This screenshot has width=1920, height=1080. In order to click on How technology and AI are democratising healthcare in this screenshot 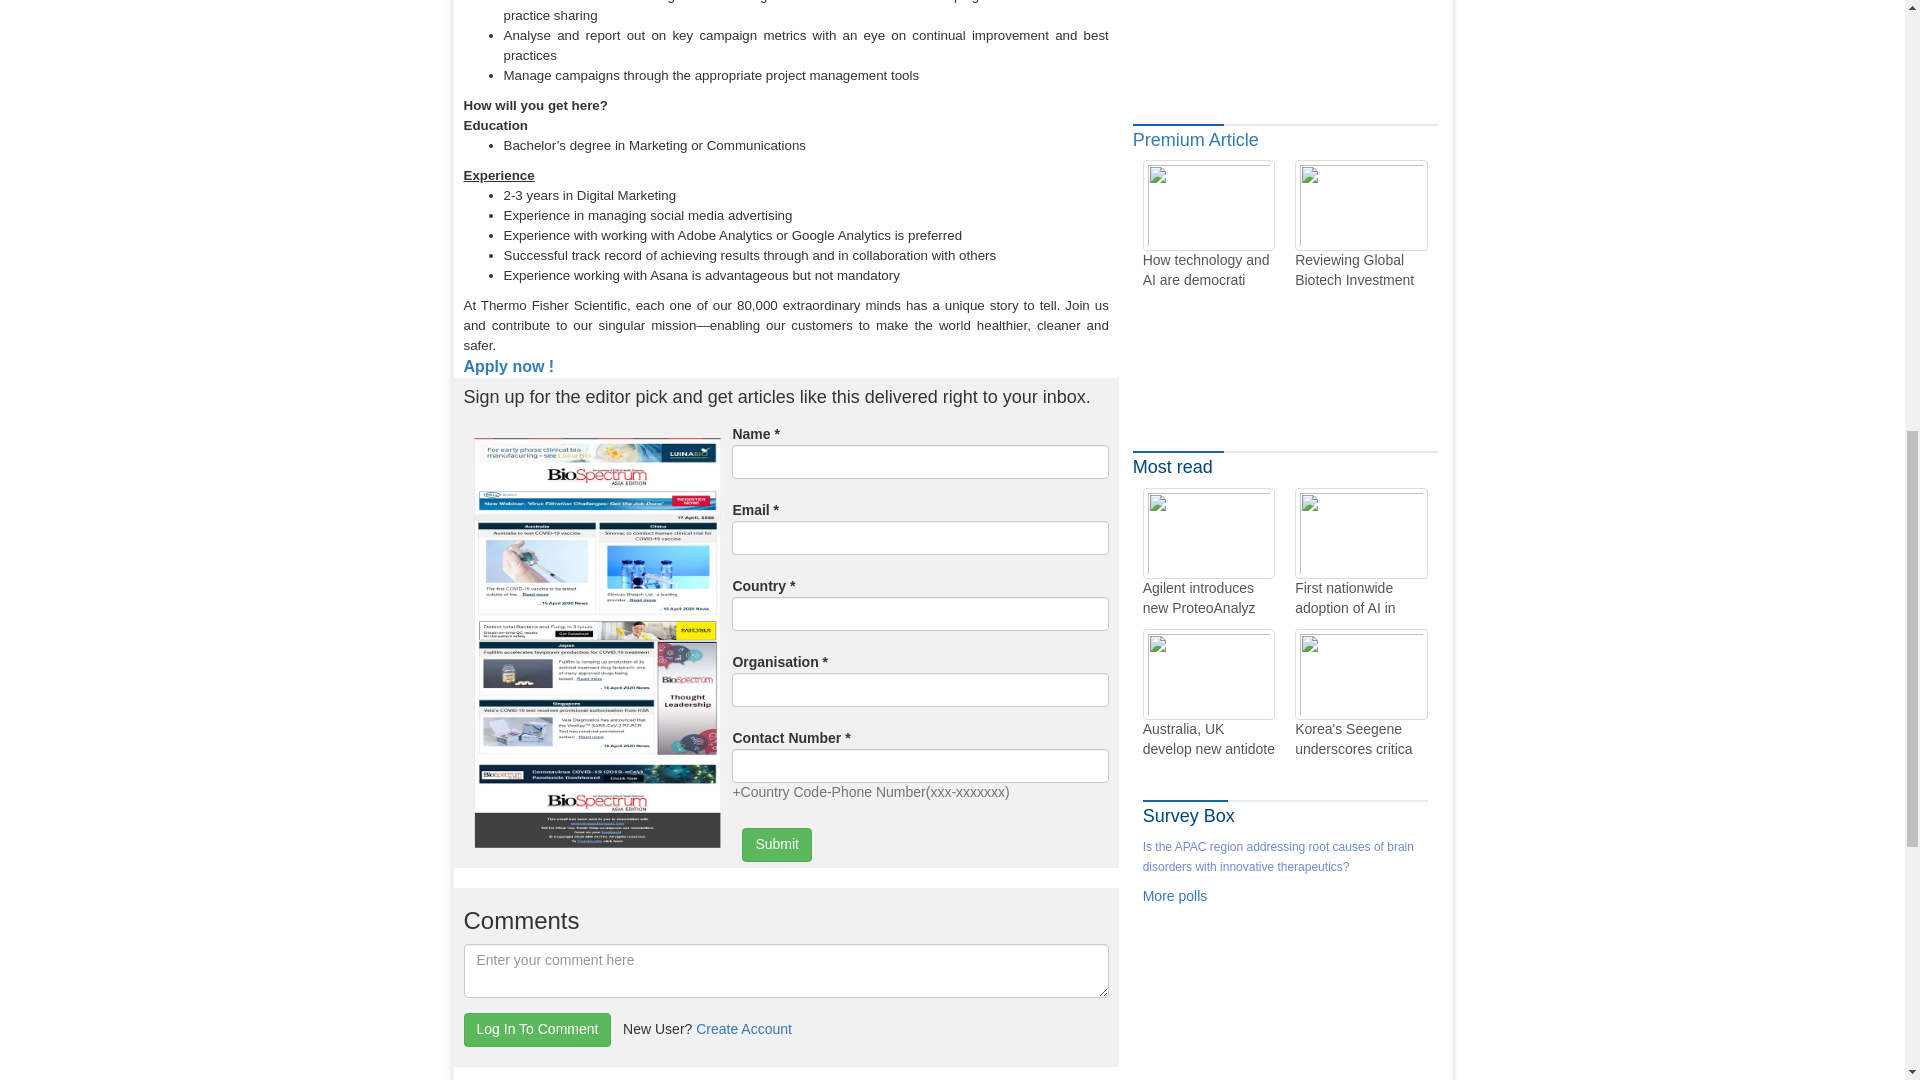, I will do `click(1208, 224)`.